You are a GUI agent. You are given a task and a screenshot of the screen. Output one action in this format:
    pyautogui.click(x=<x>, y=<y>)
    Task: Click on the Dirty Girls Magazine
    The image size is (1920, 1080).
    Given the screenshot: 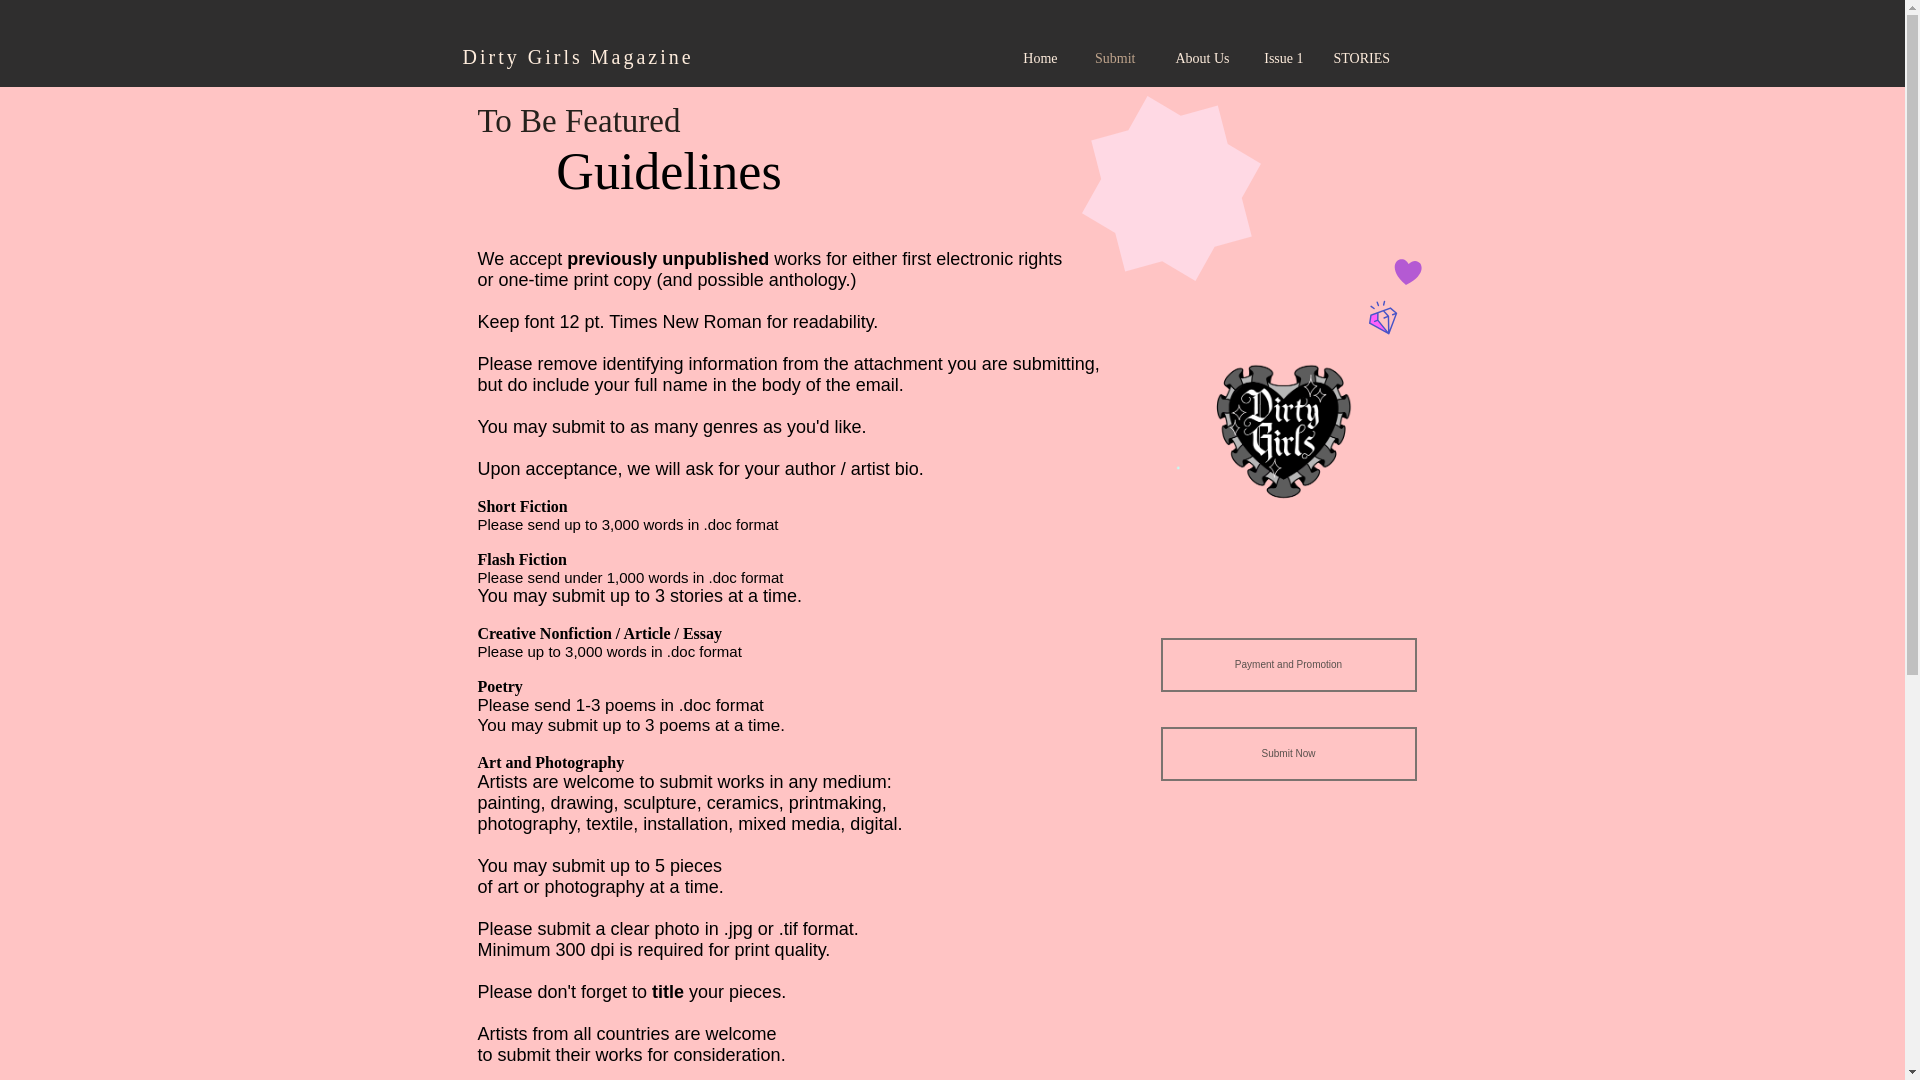 What is the action you would take?
    pyautogui.click(x=578, y=57)
    